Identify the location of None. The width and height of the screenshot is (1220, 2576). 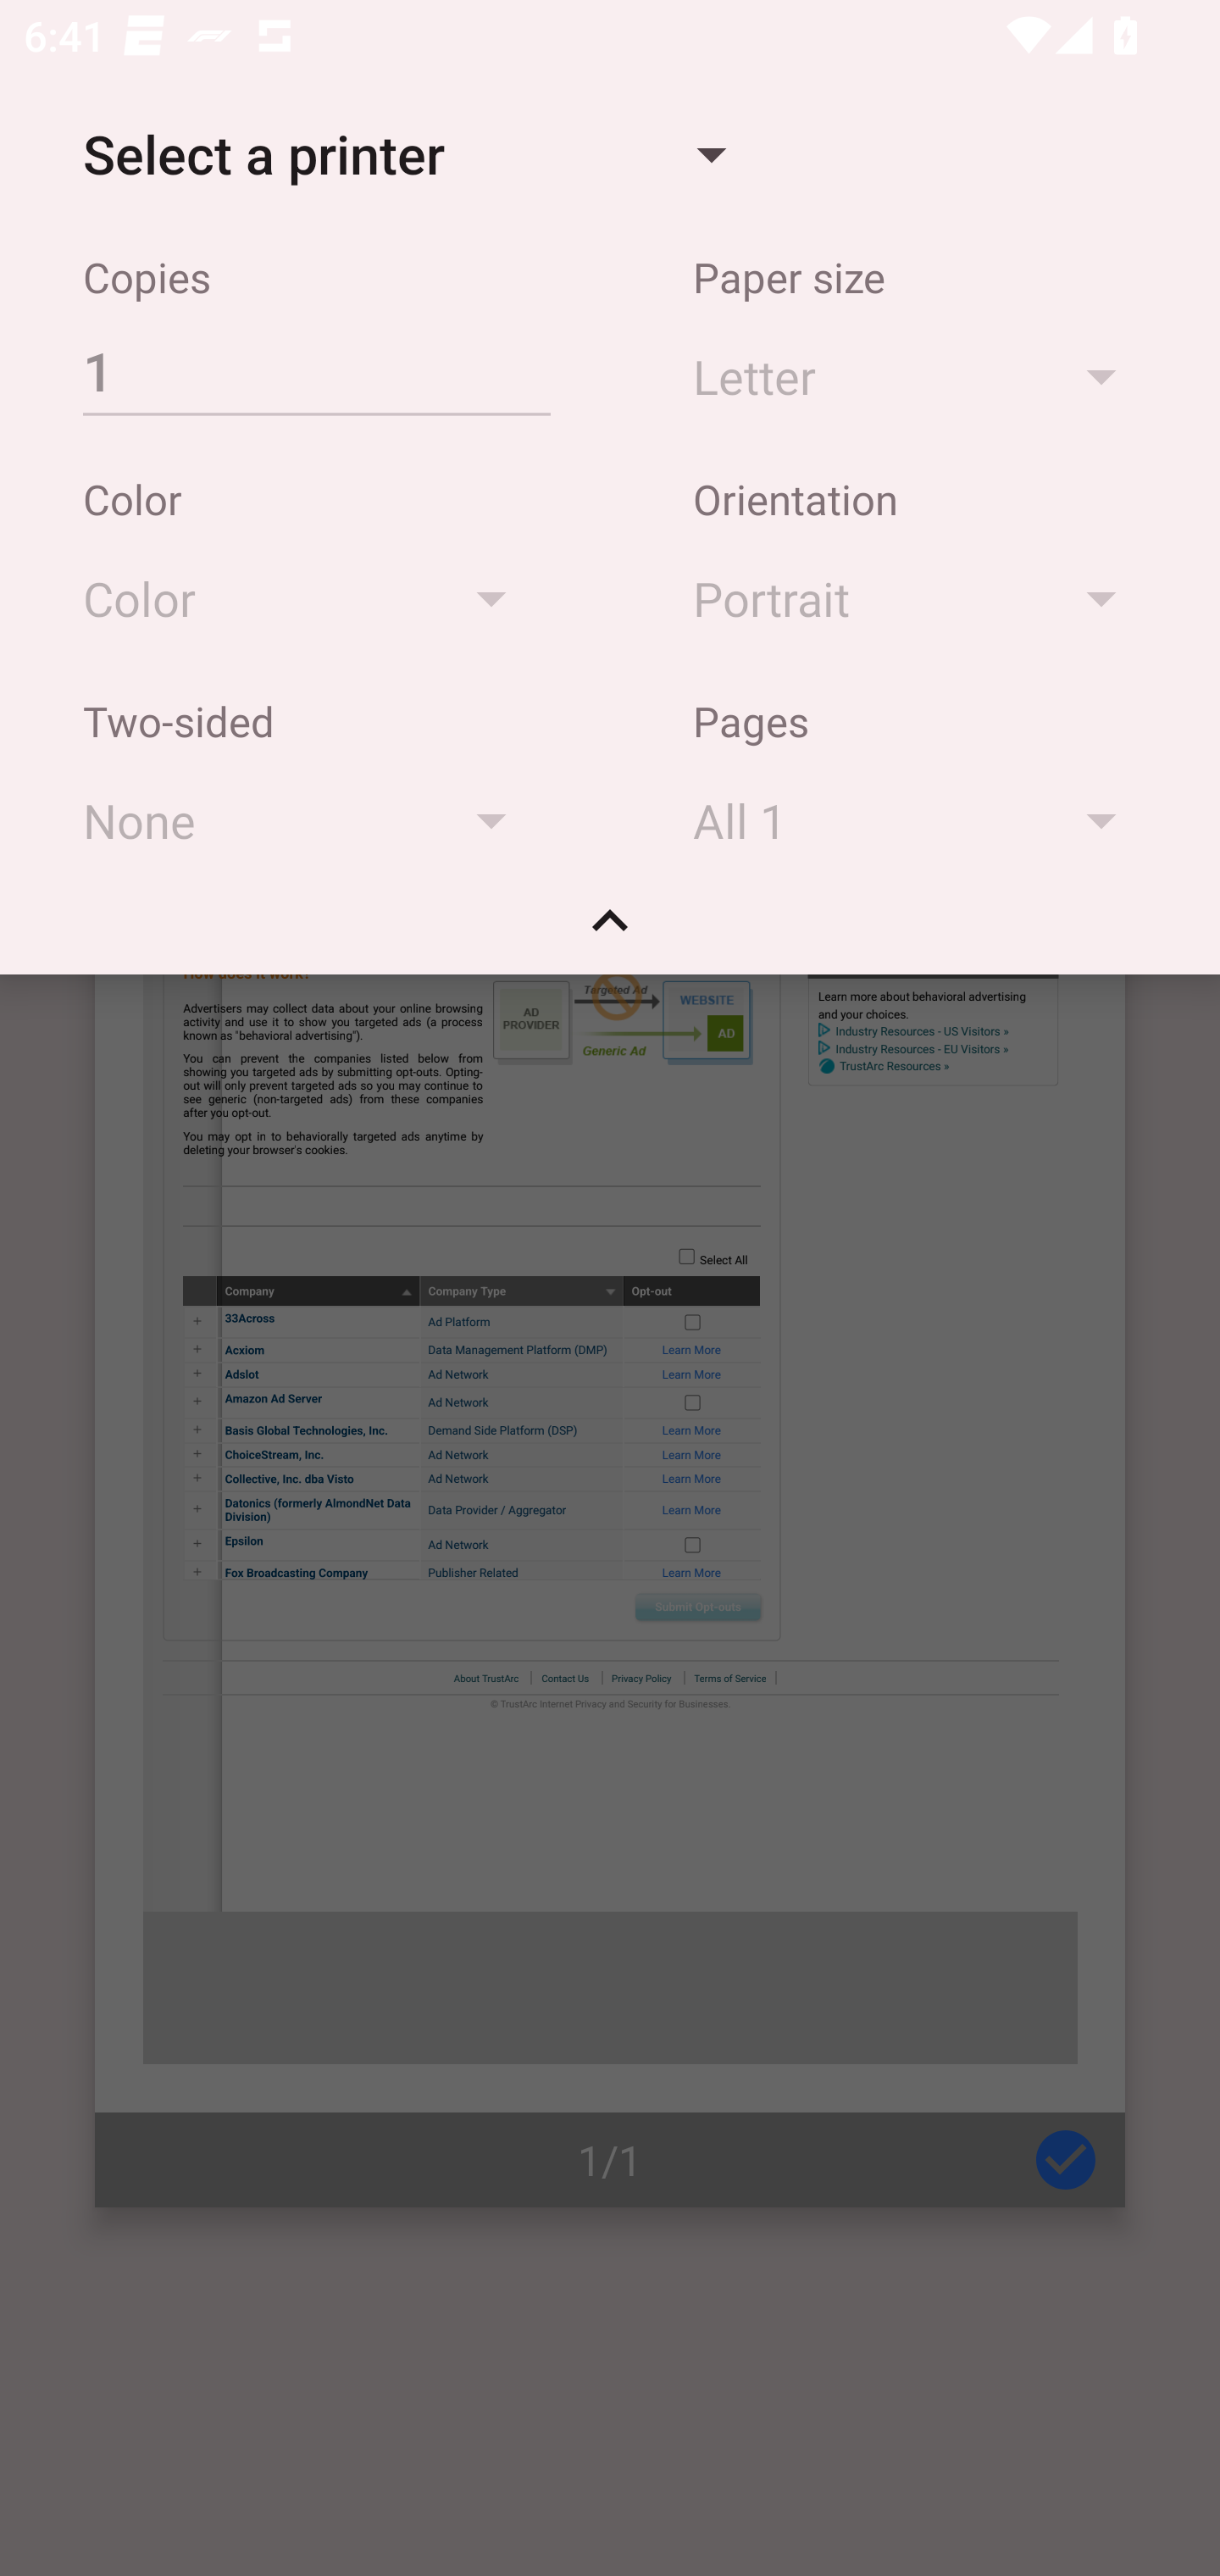
(310, 820).